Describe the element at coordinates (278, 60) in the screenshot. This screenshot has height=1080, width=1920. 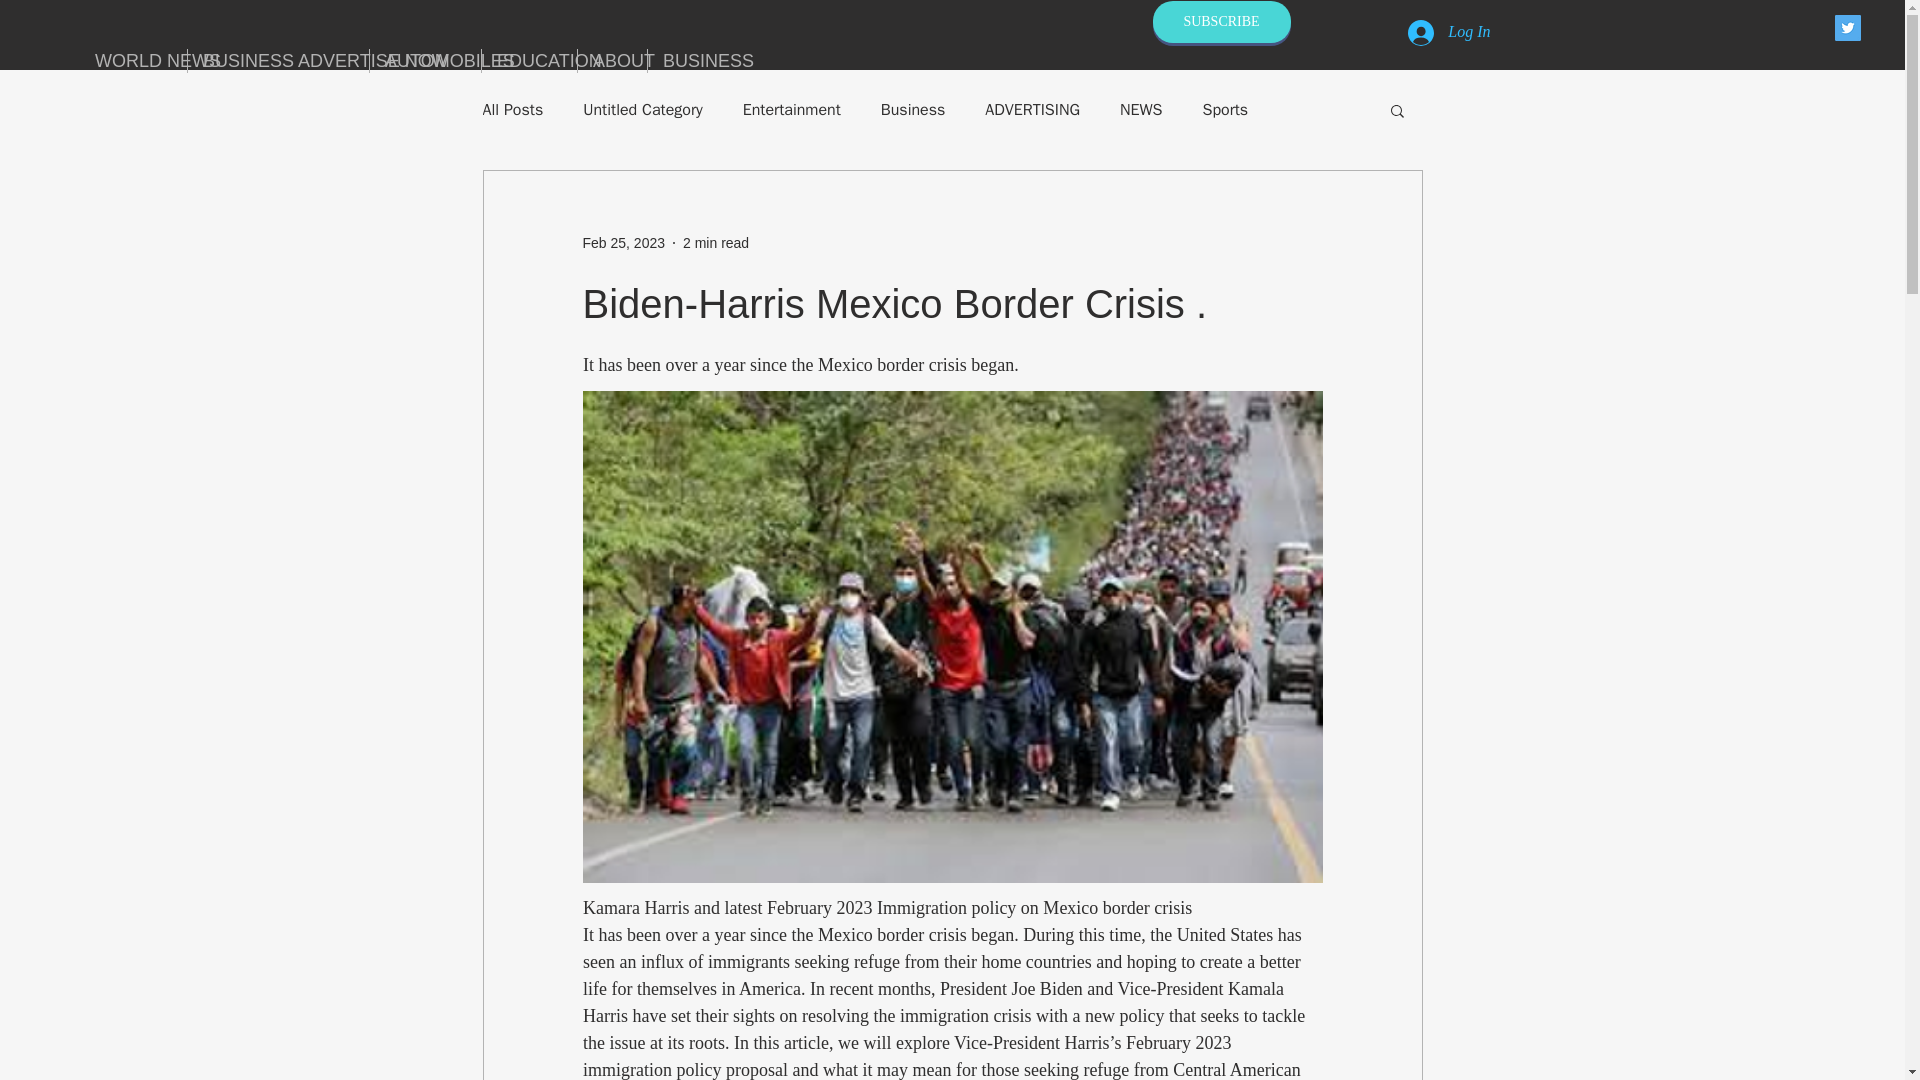
I see `BUSINESS ADVERTISE NOW` at that location.